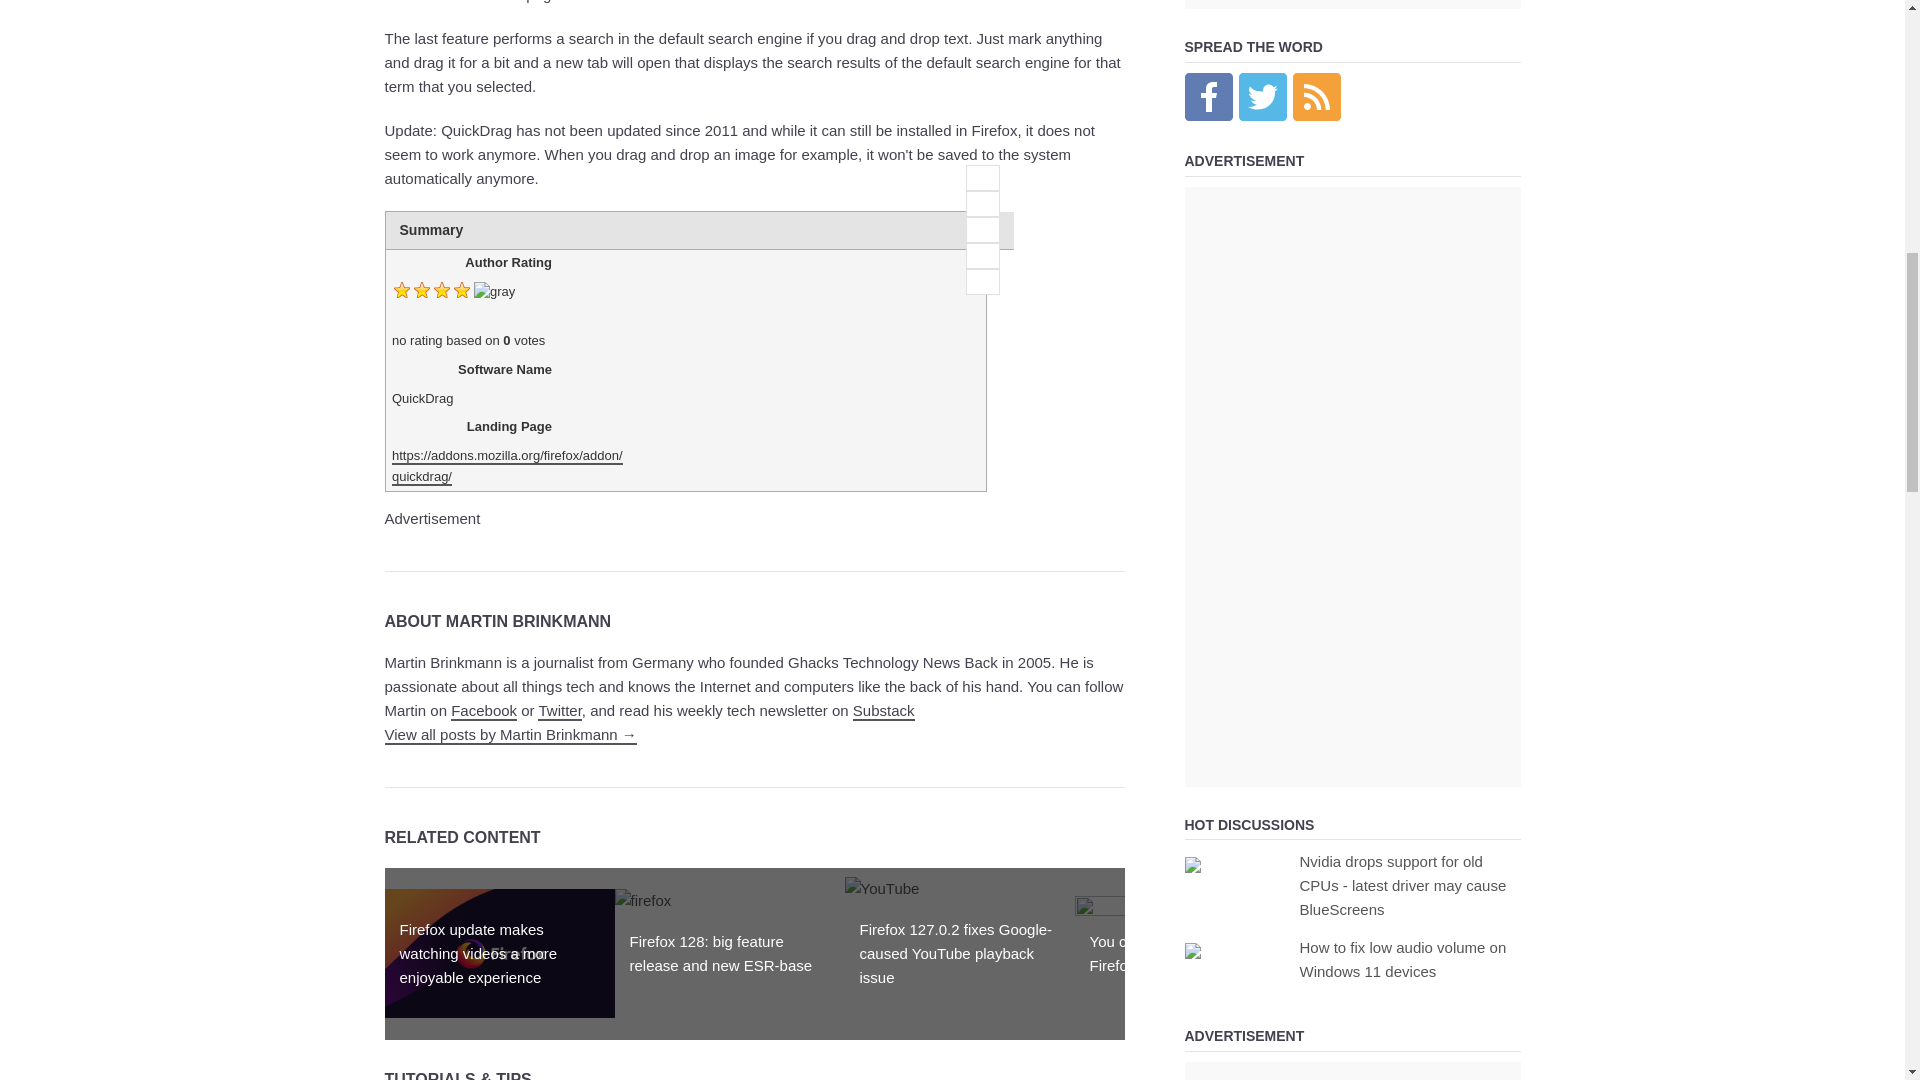  What do you see at coordinates (982, 204) in the screenshot?
I see `2` at bounding box center [982, 204].